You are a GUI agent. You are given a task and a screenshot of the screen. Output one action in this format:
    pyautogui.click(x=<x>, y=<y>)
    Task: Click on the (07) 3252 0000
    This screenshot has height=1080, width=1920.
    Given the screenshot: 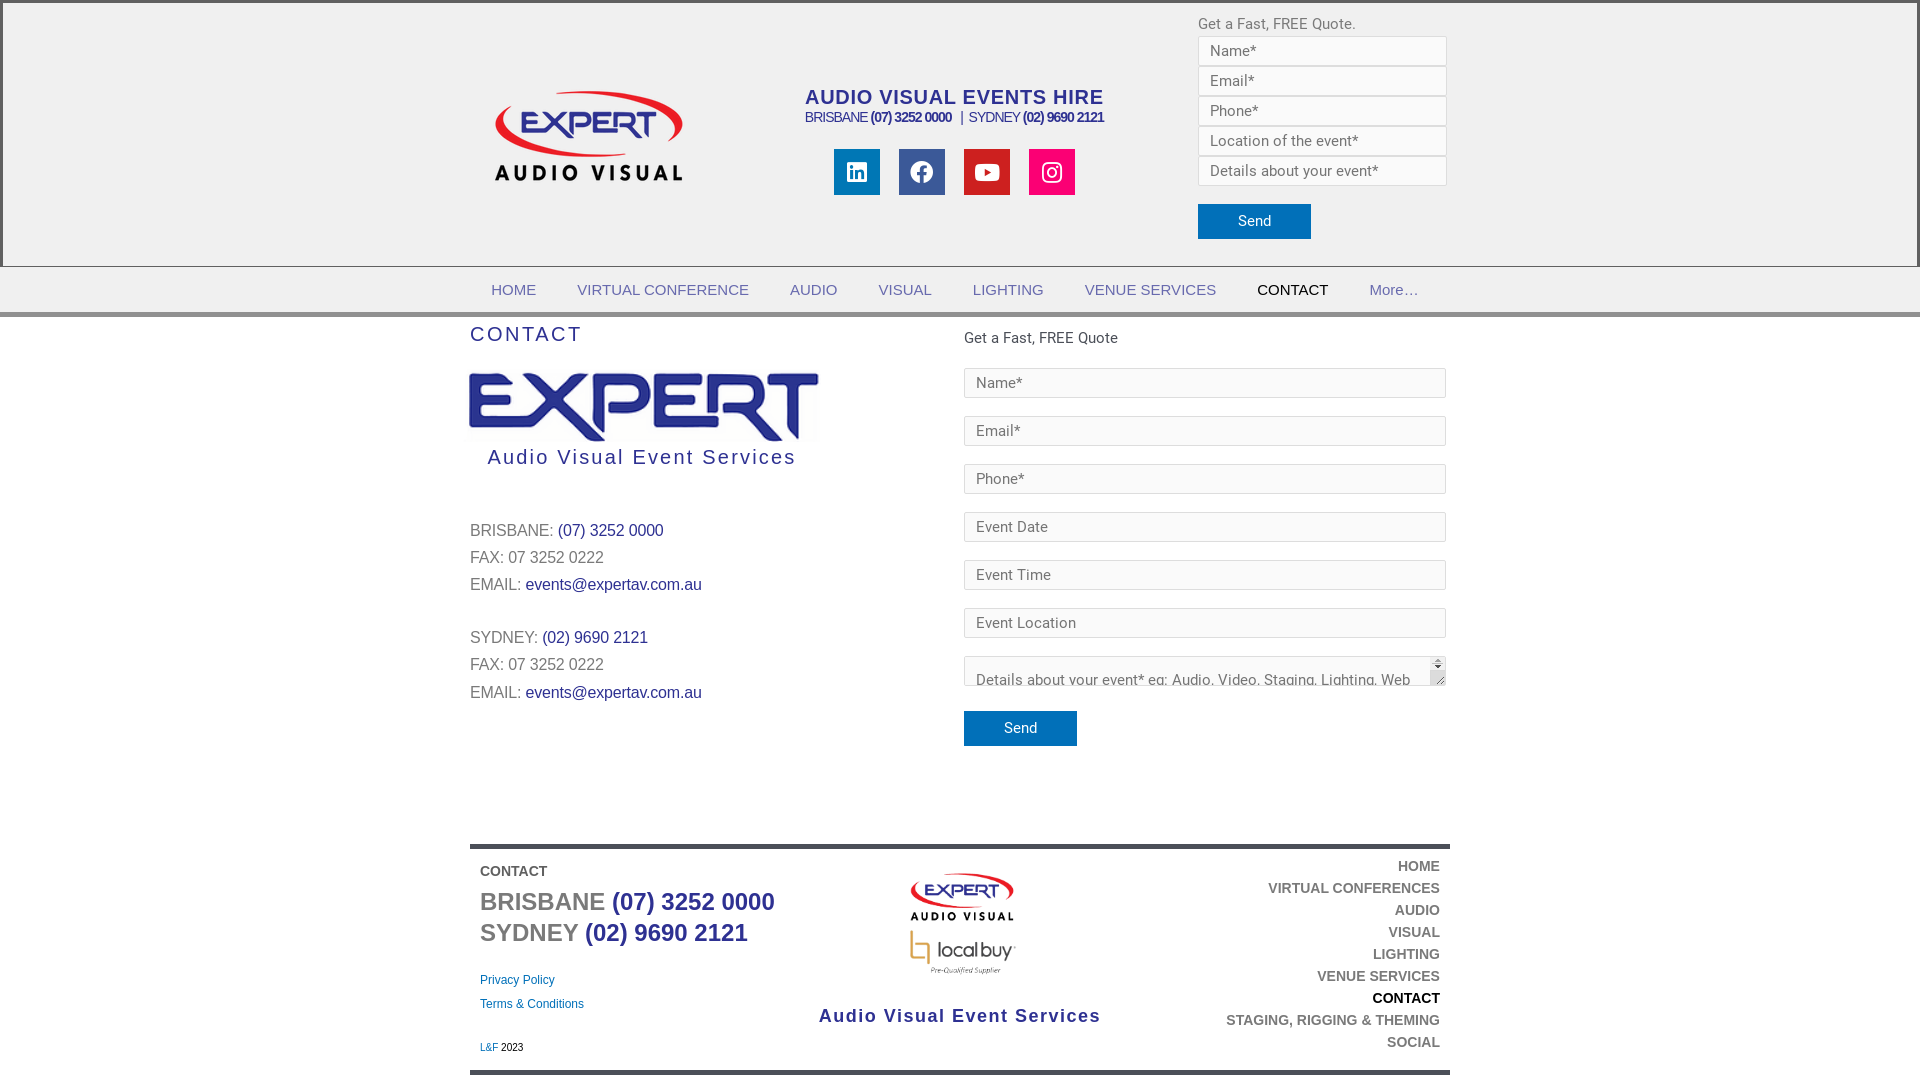 What is the action you would take?
    pyautogui.click(x=694, y=902)
    